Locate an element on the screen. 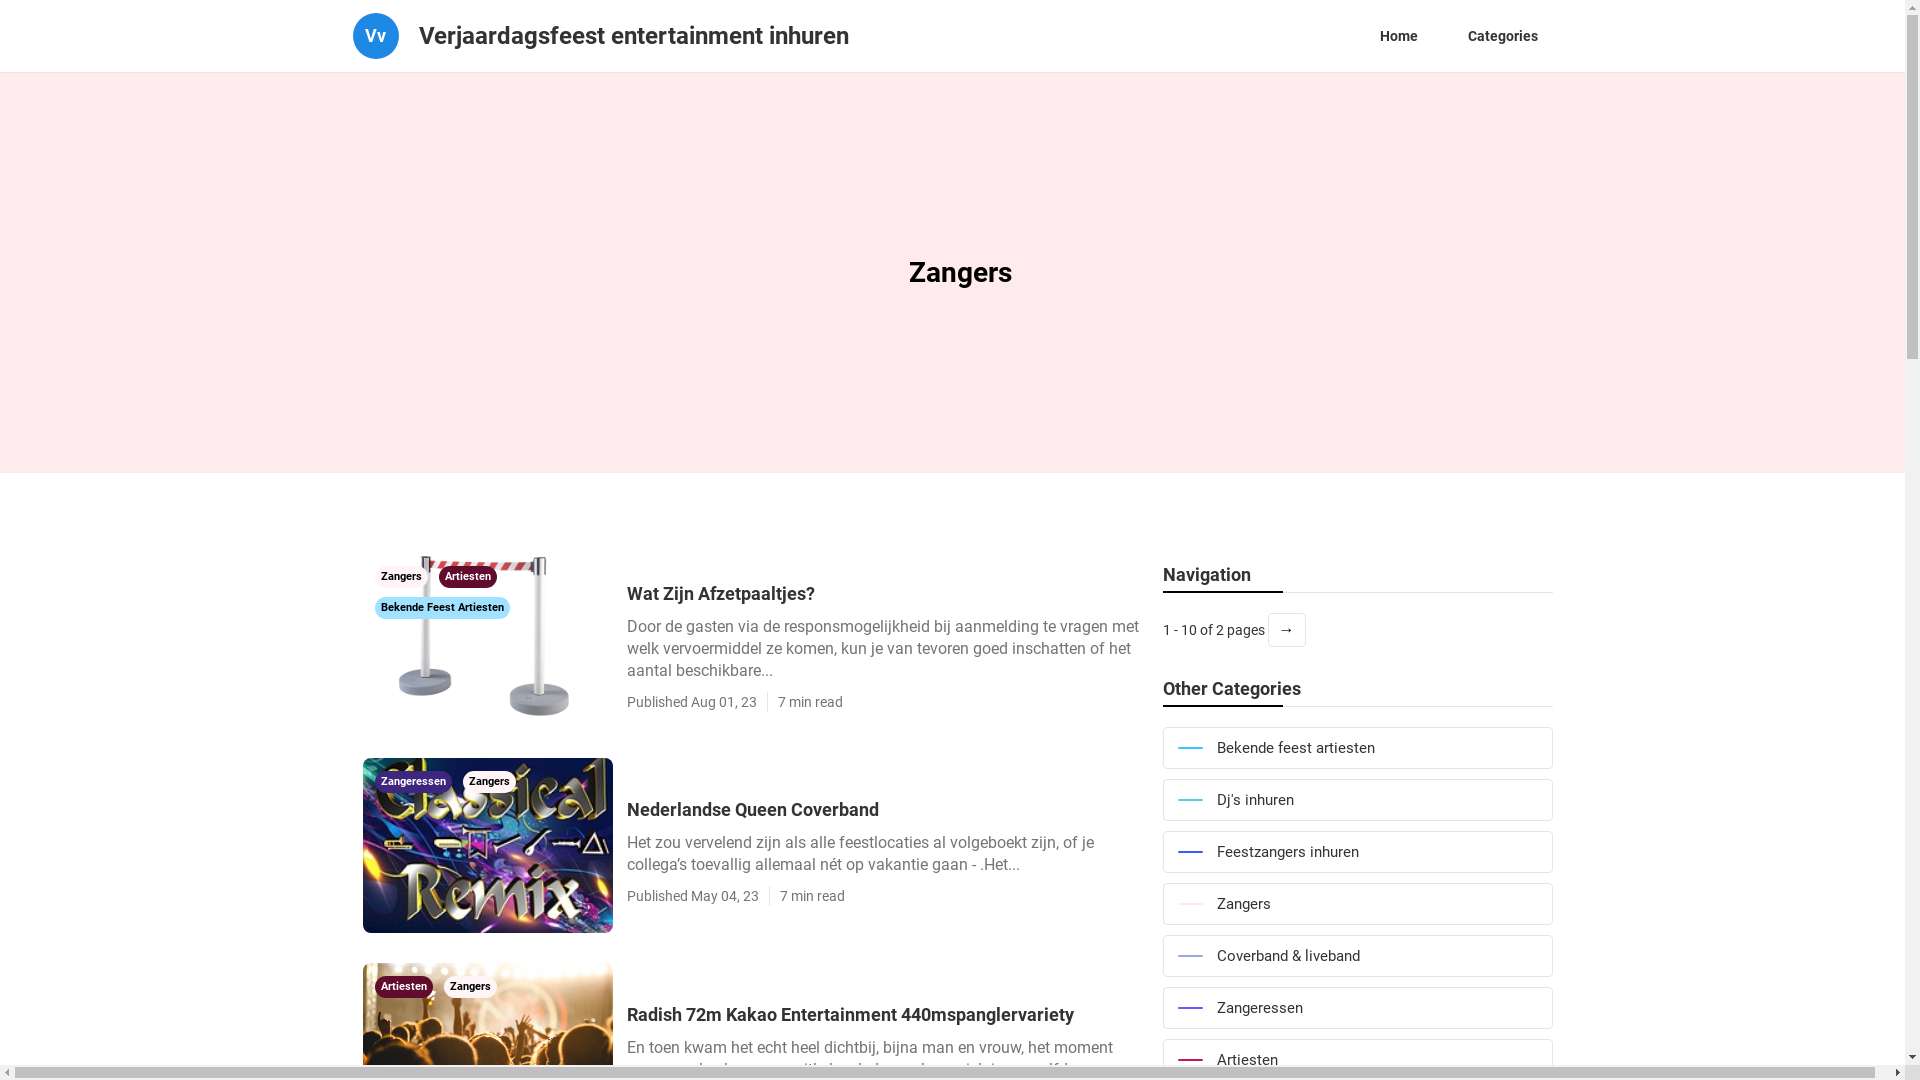  Bekende feest artiesten is located at coordinates (1357, 748).